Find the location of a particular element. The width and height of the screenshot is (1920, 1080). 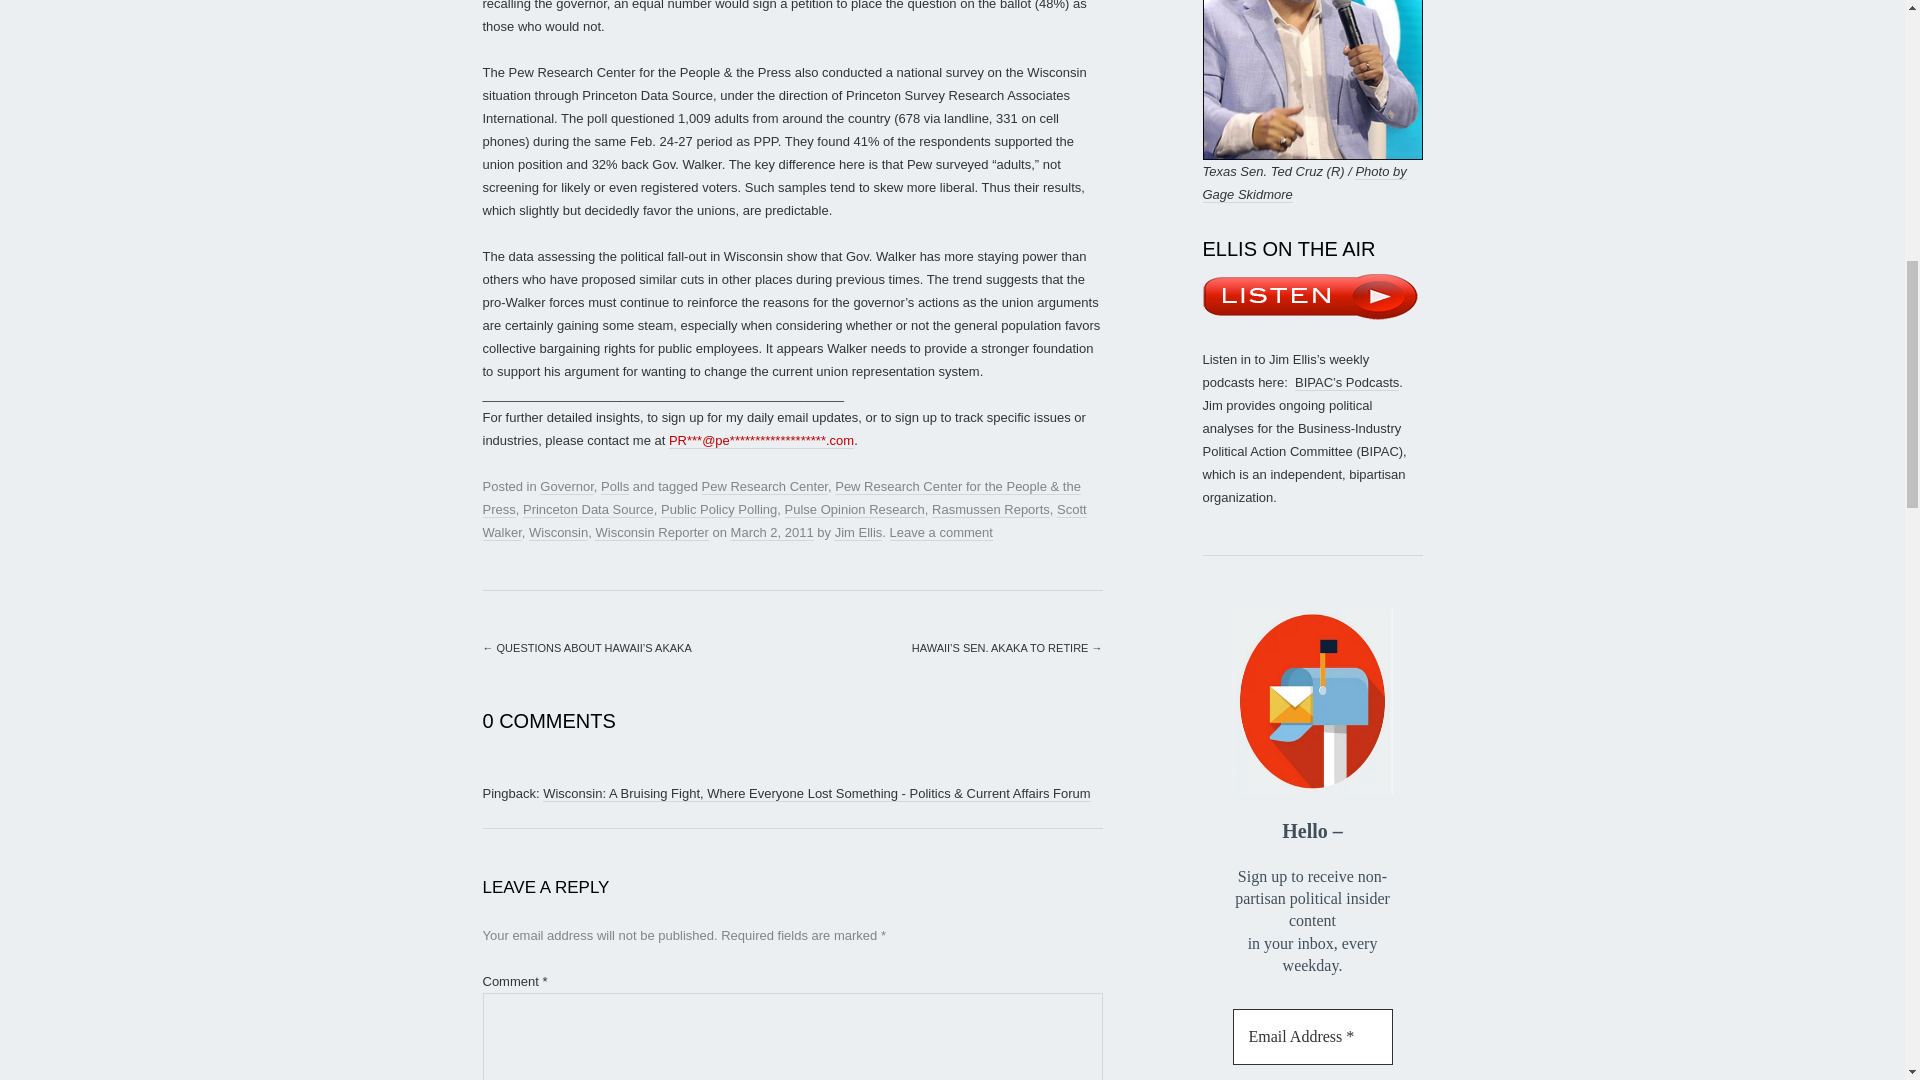

8:20 am is located at coordinates (772, 532).